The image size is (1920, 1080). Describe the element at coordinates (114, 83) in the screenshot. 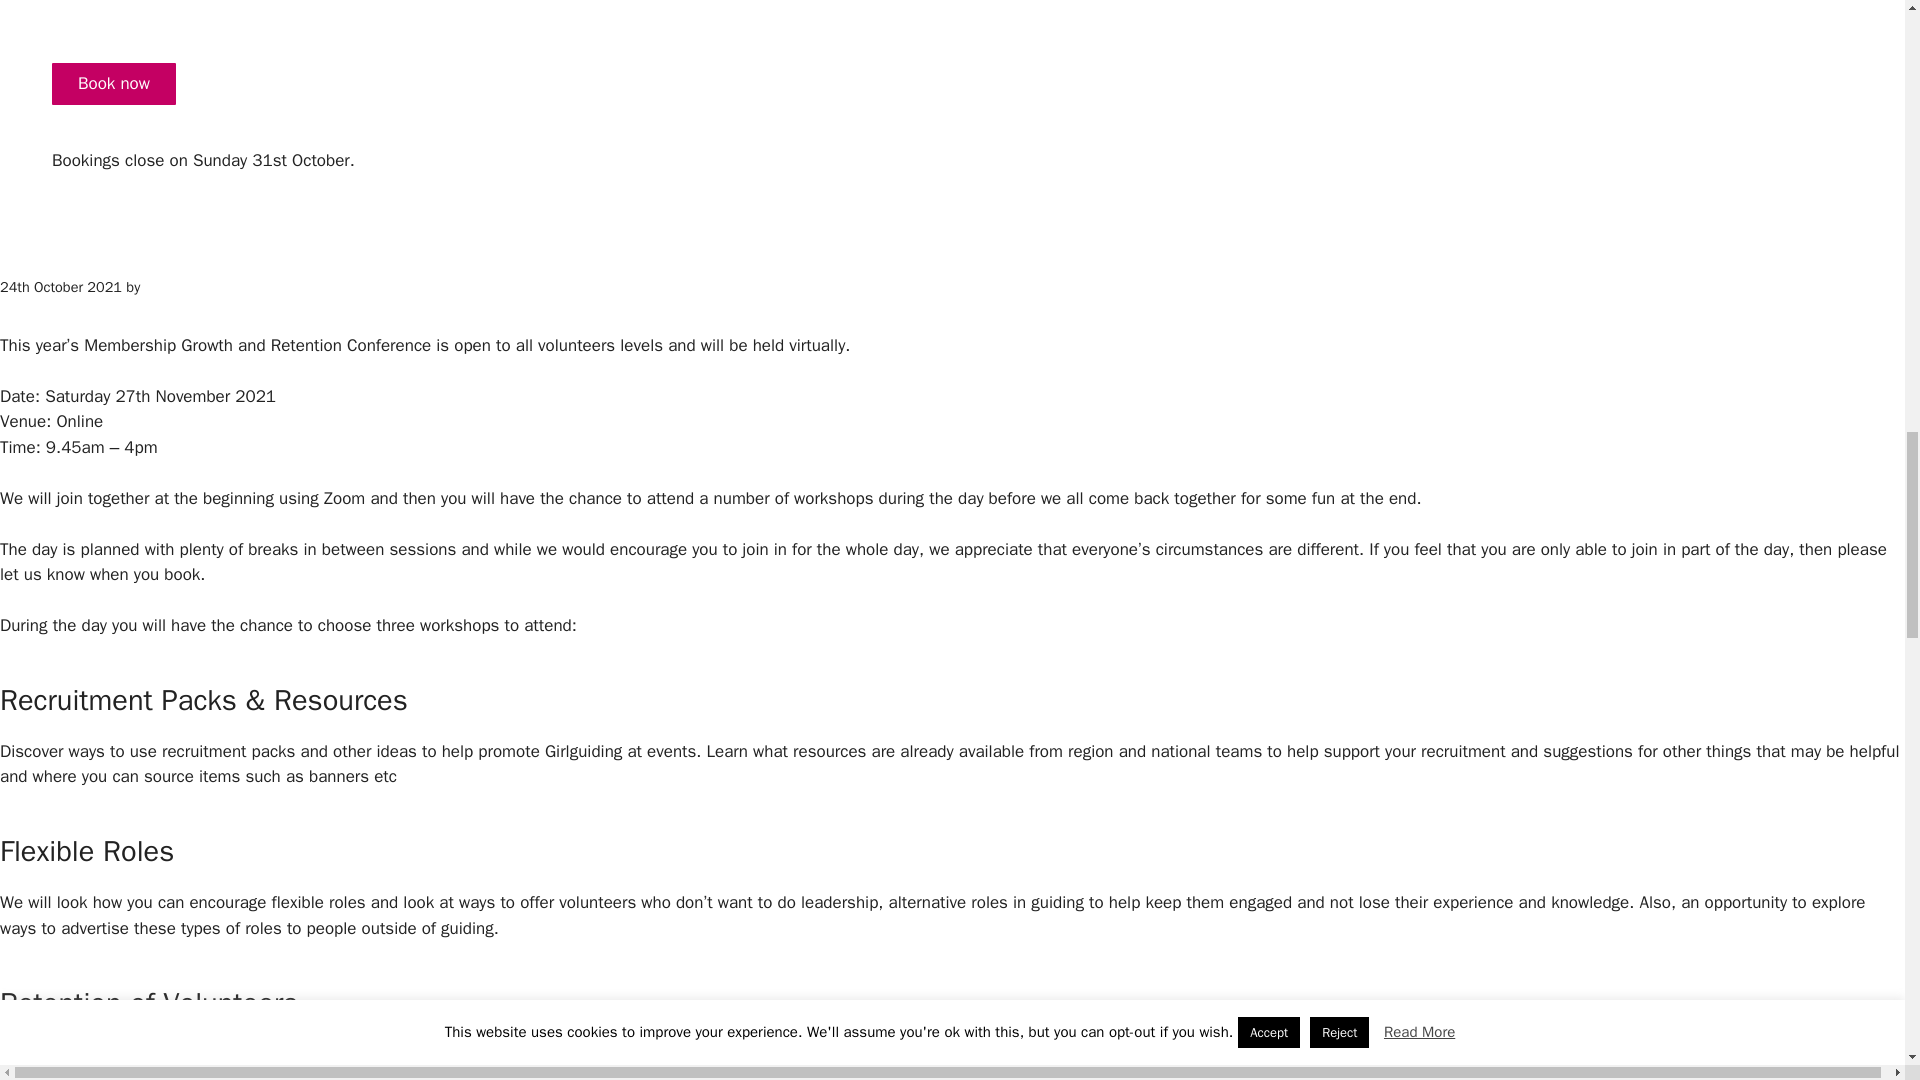

I see `Book now` at that location.